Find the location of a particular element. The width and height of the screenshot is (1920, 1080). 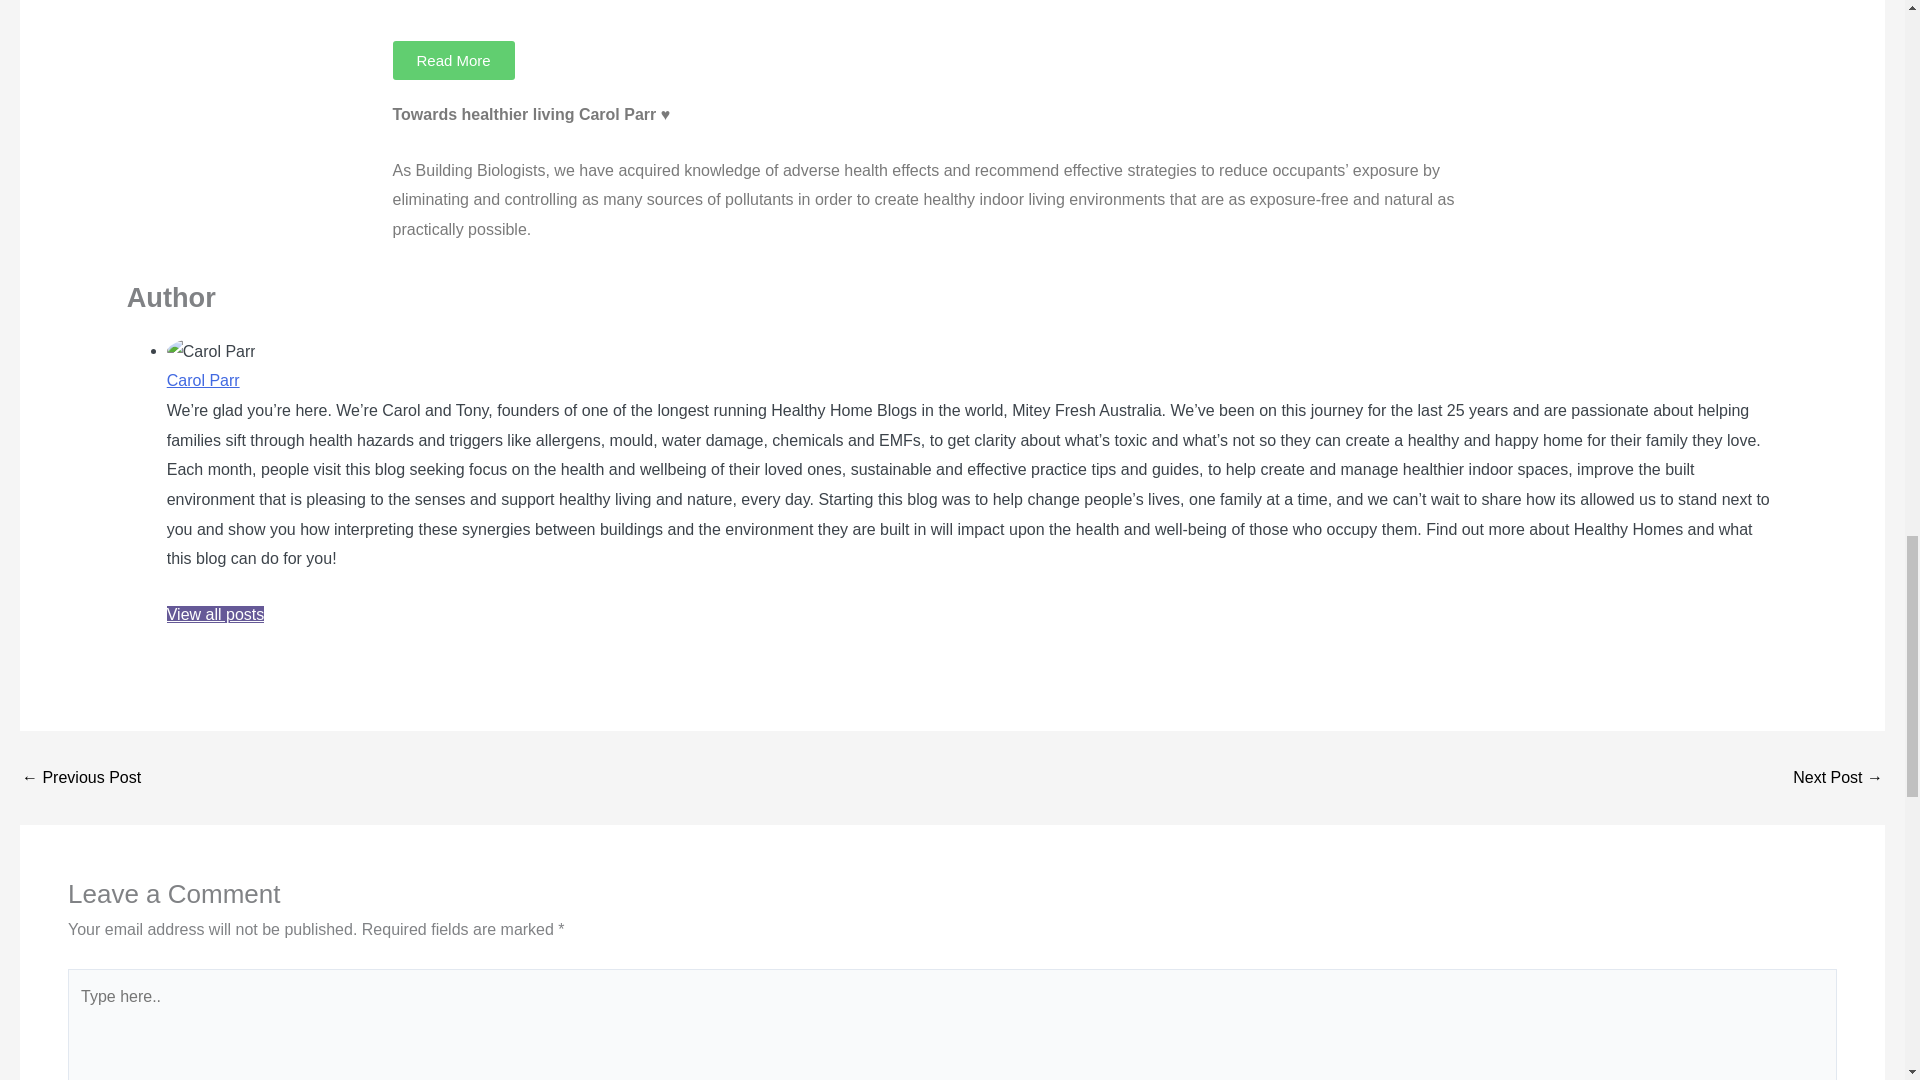

View all posts is located at coordinates (216, 614).